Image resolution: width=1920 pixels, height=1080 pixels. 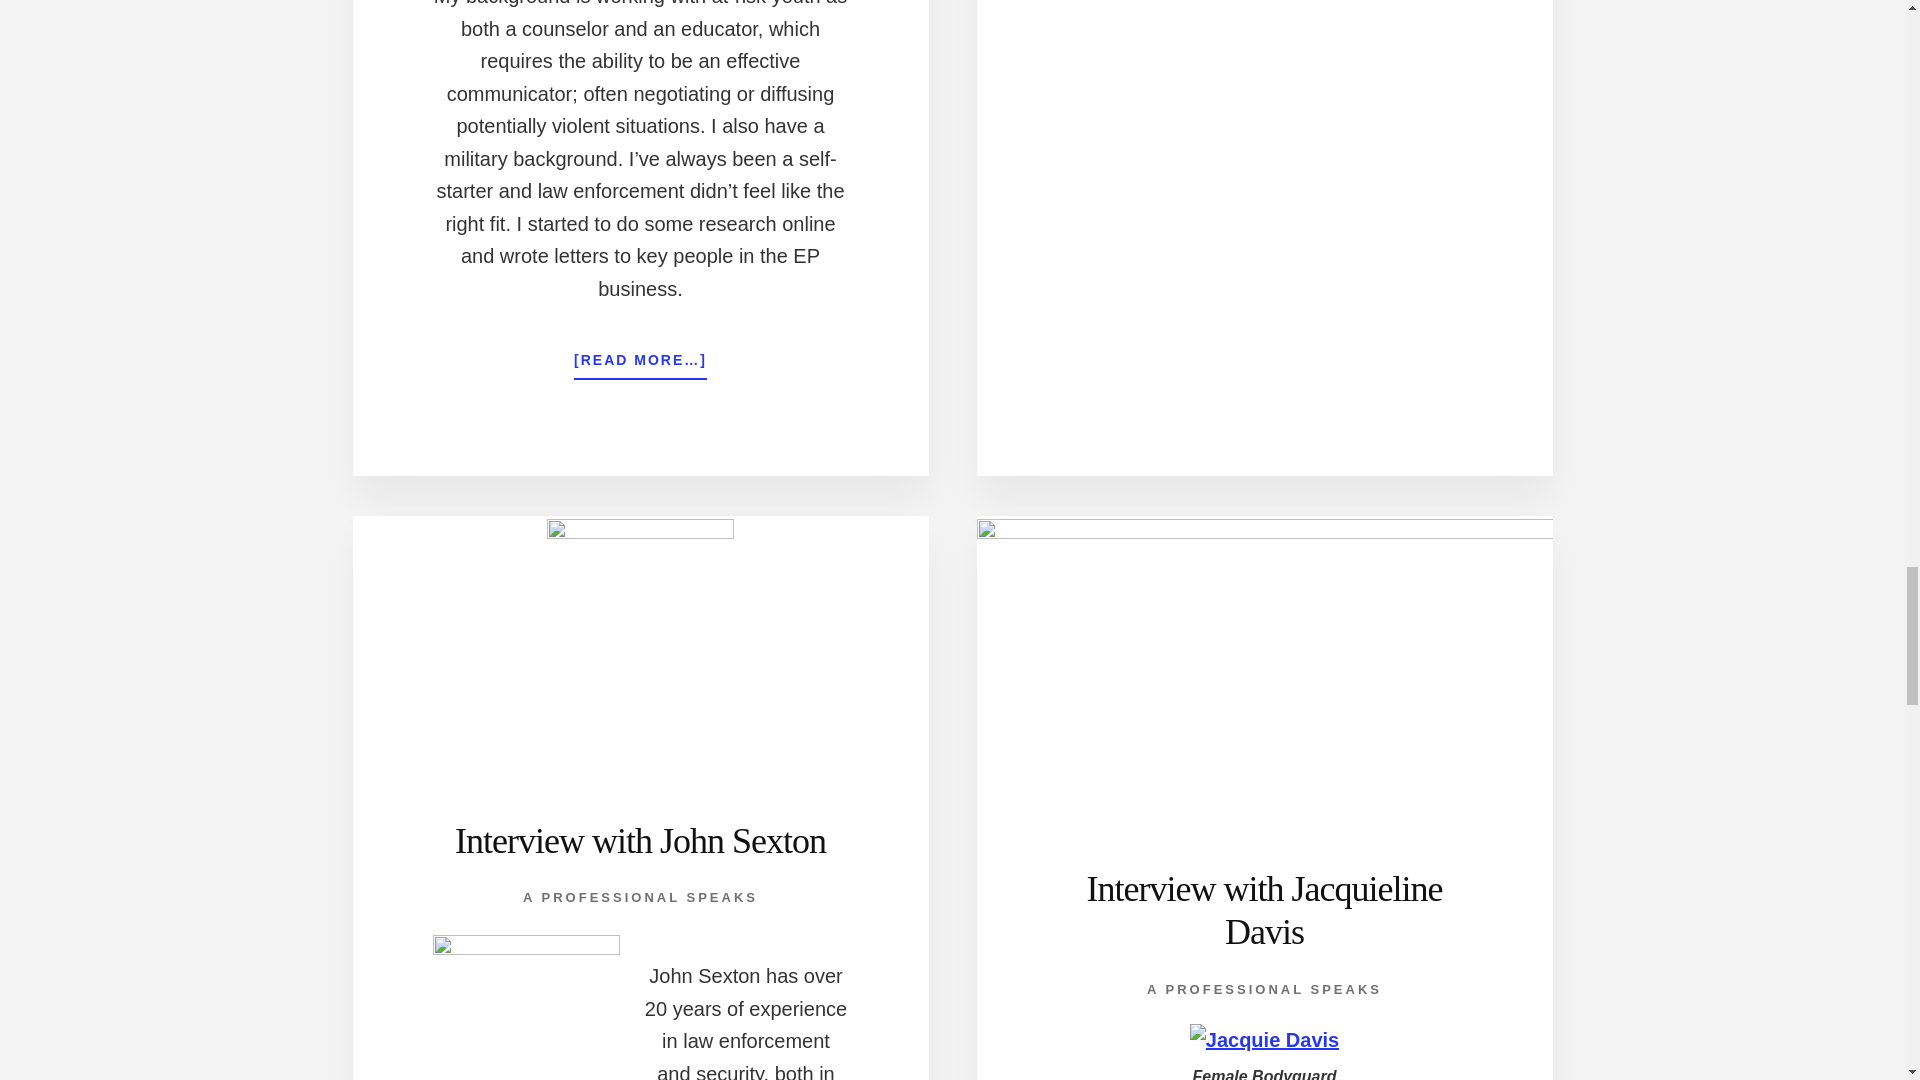 What do you see at coordinates (640, 840) in the screenshot?
I see `Interview with John Sexton` at bounding box center [640, 840].